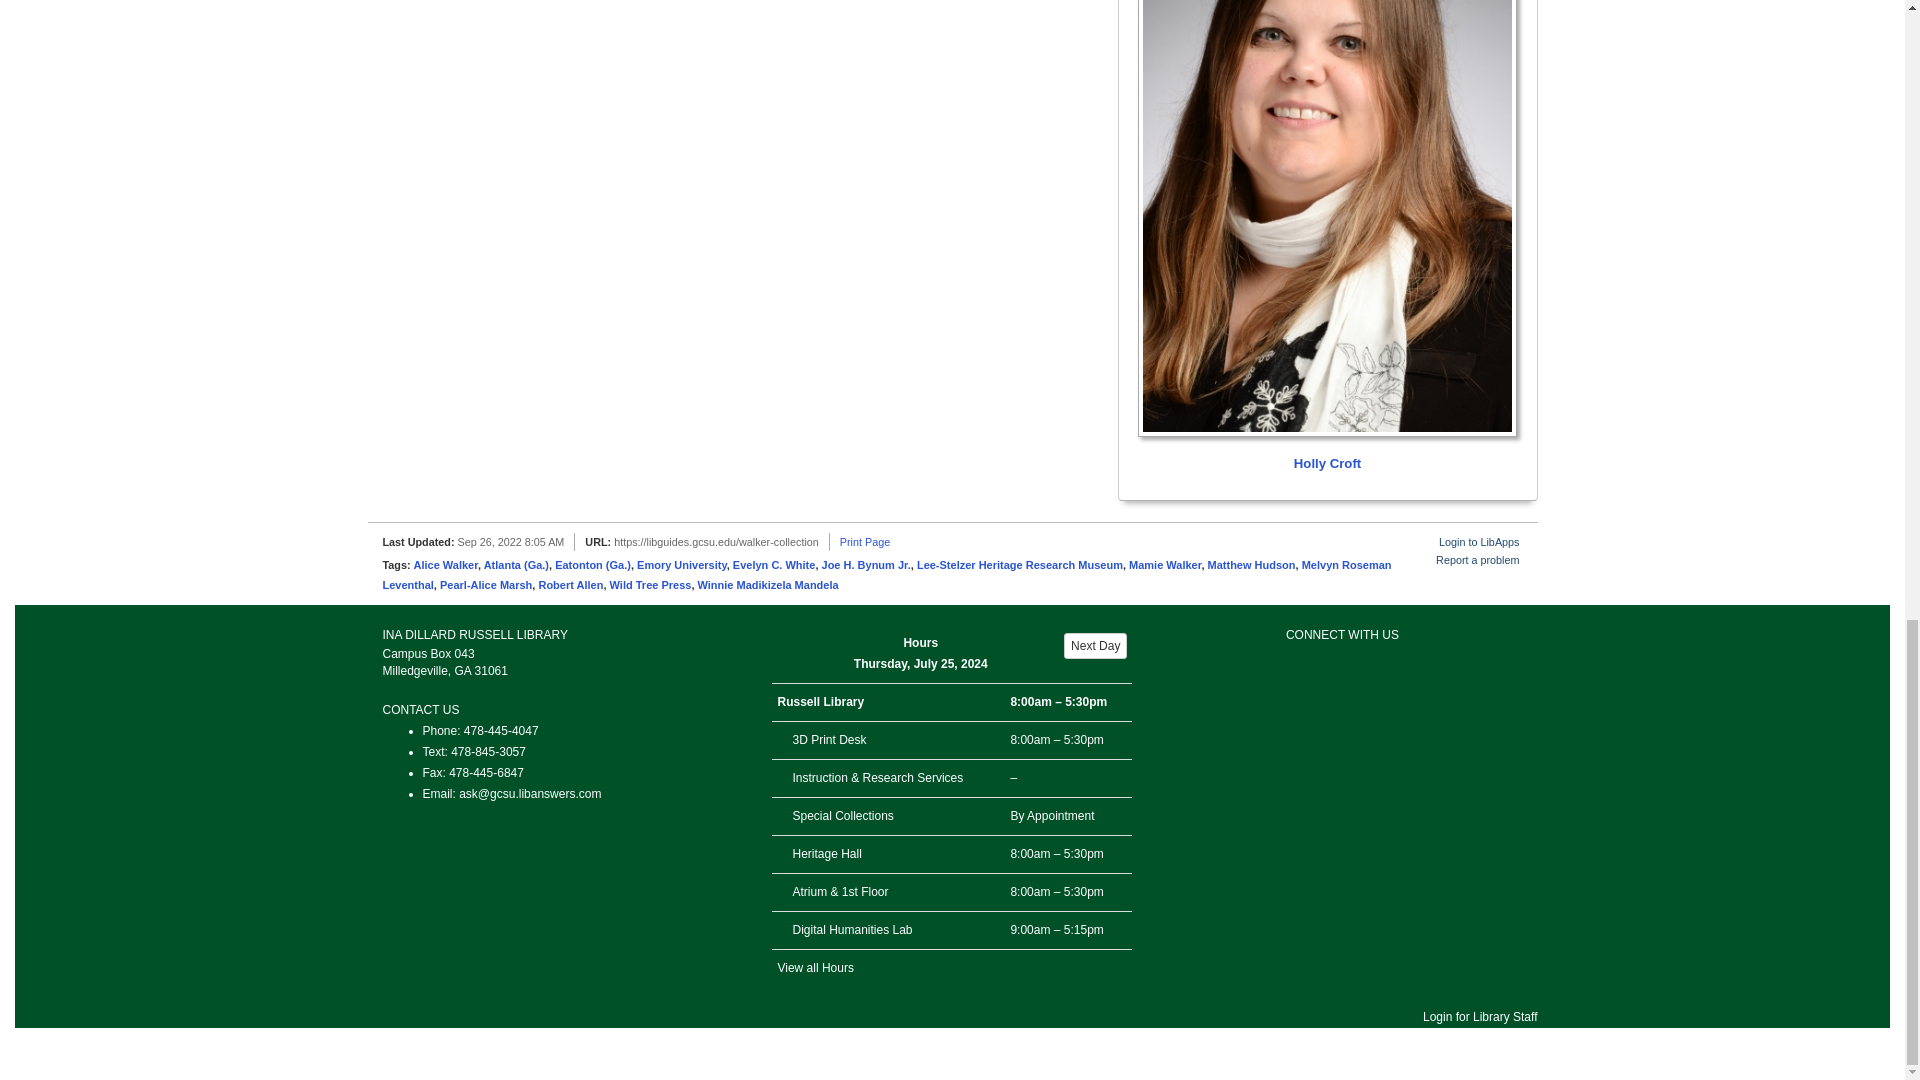 The image size is (1920, 1080). I want to click on Print Page, so click(865, 541).